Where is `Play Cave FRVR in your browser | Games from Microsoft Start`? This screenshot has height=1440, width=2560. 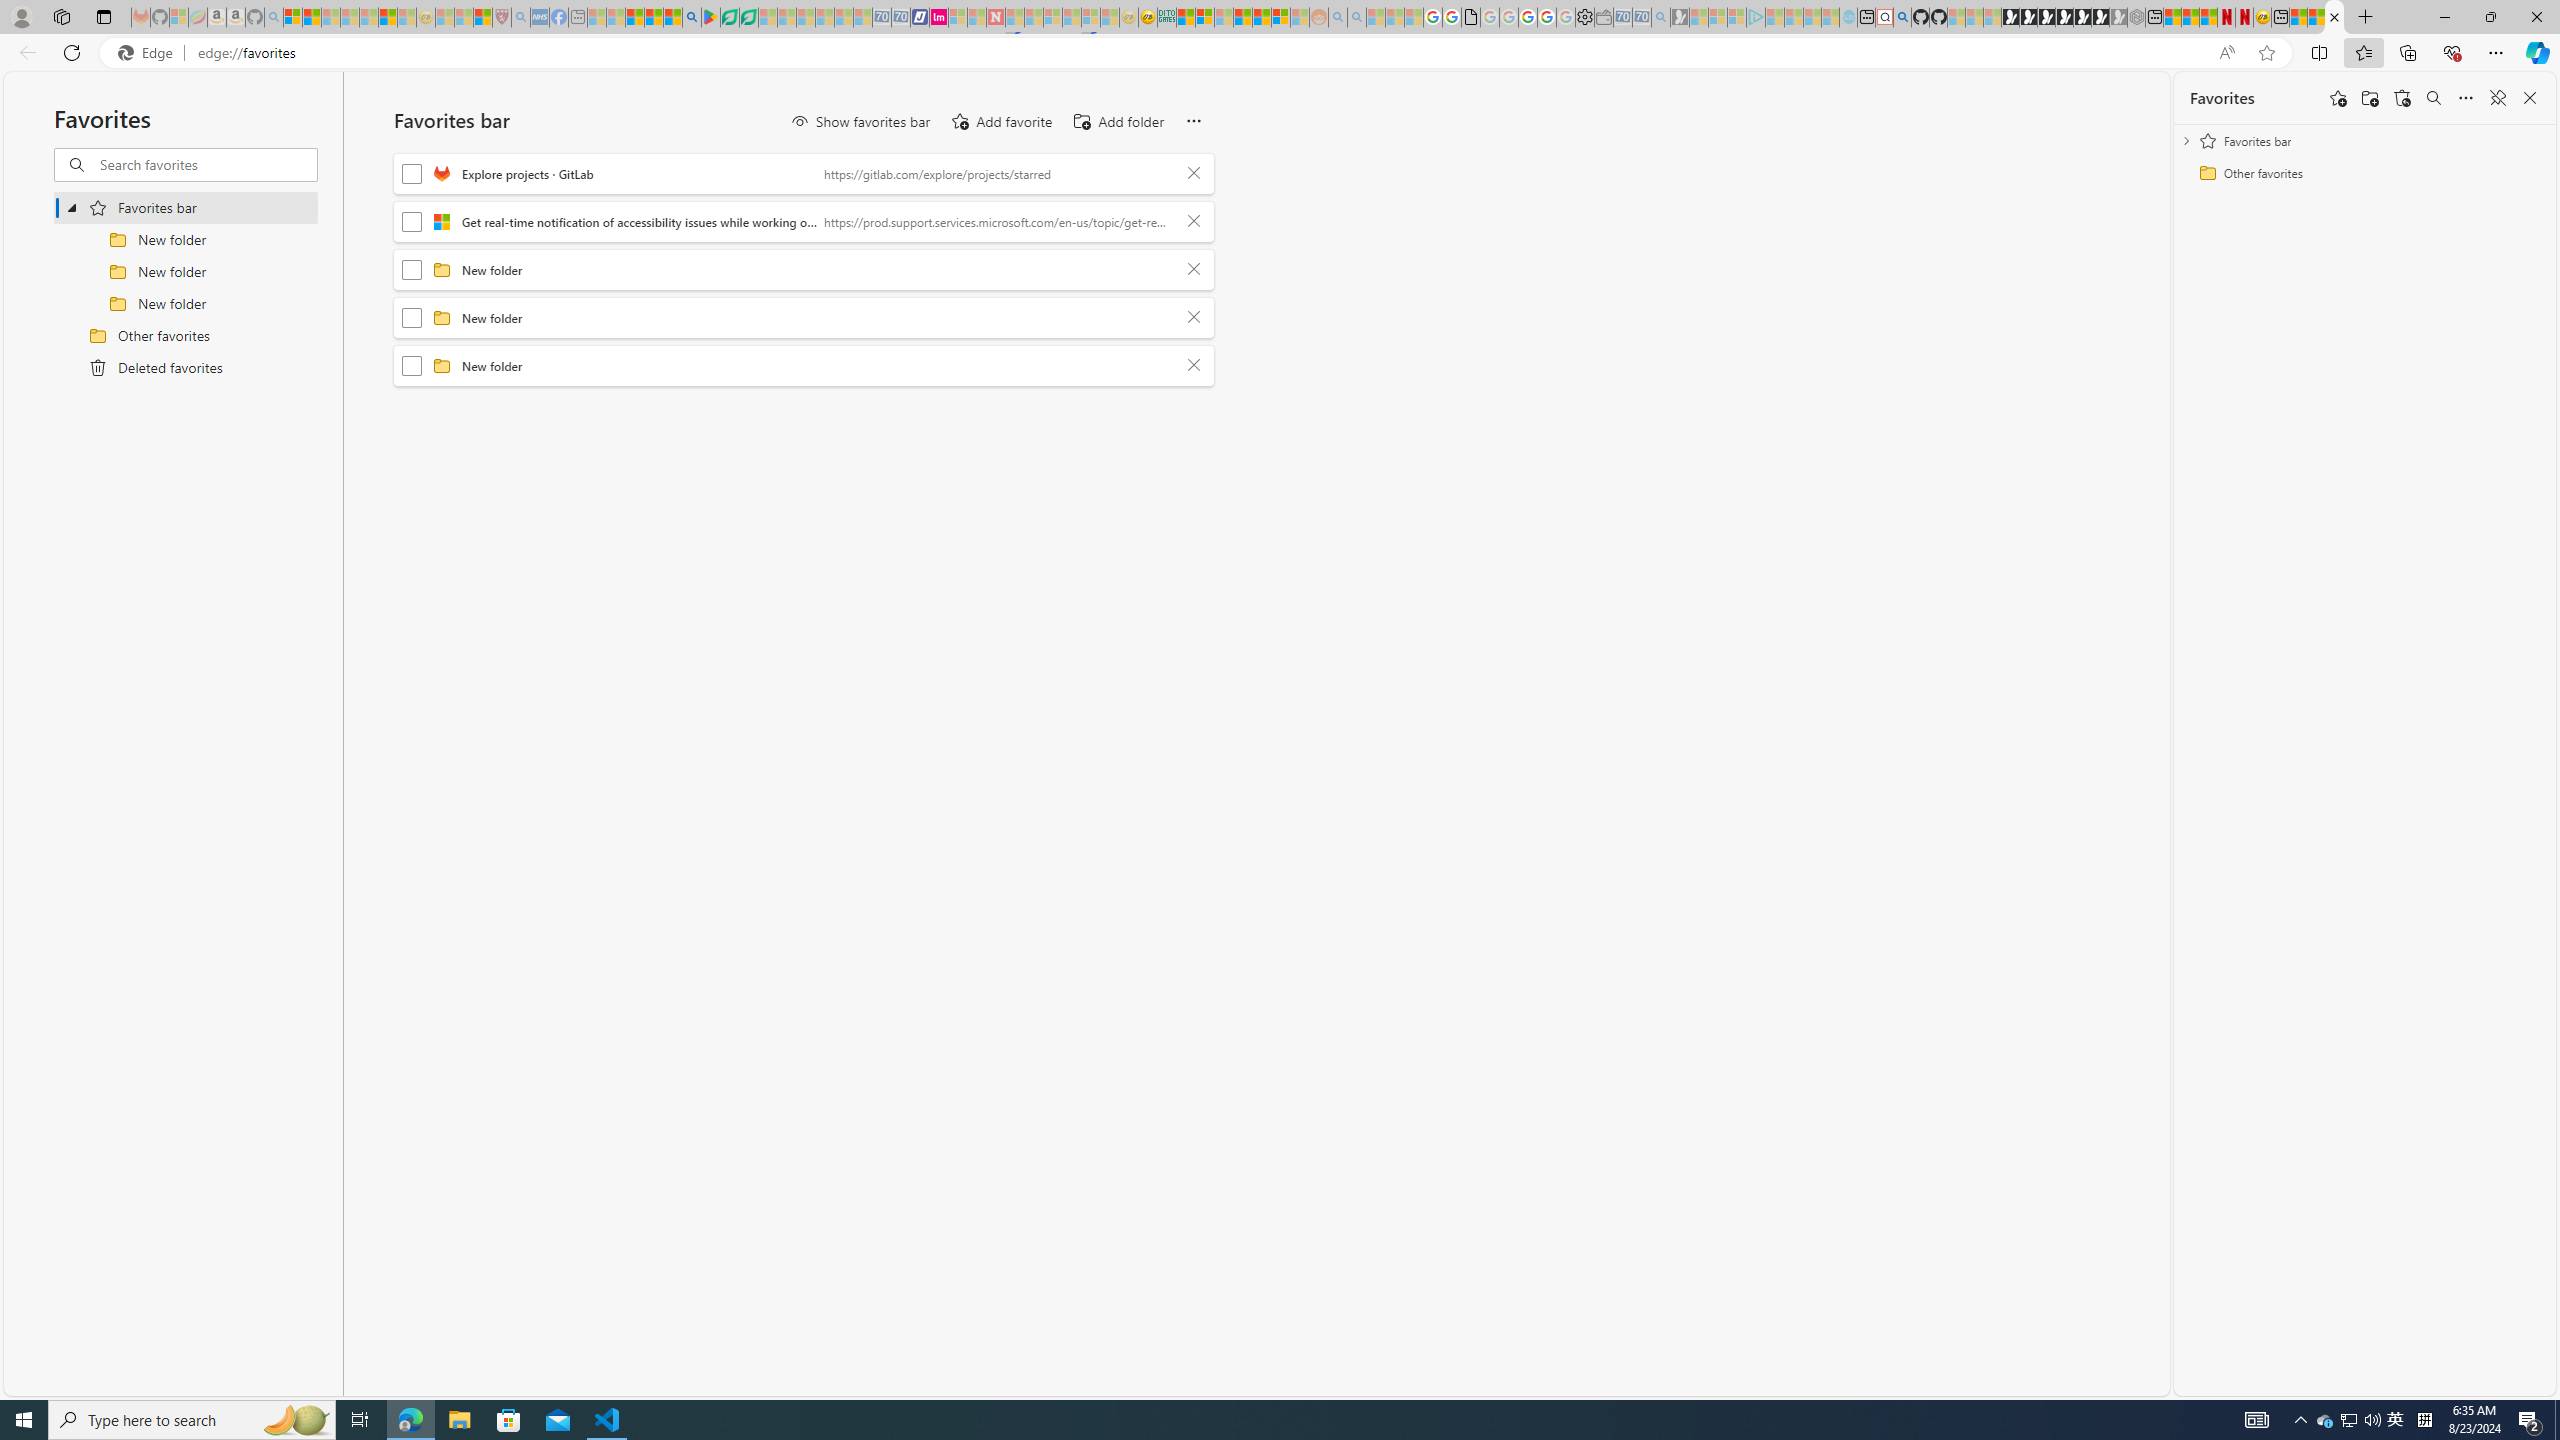 Play Cave FRVR in your browser | Games from Microsoft Start is located at coordinates (2046, 17).